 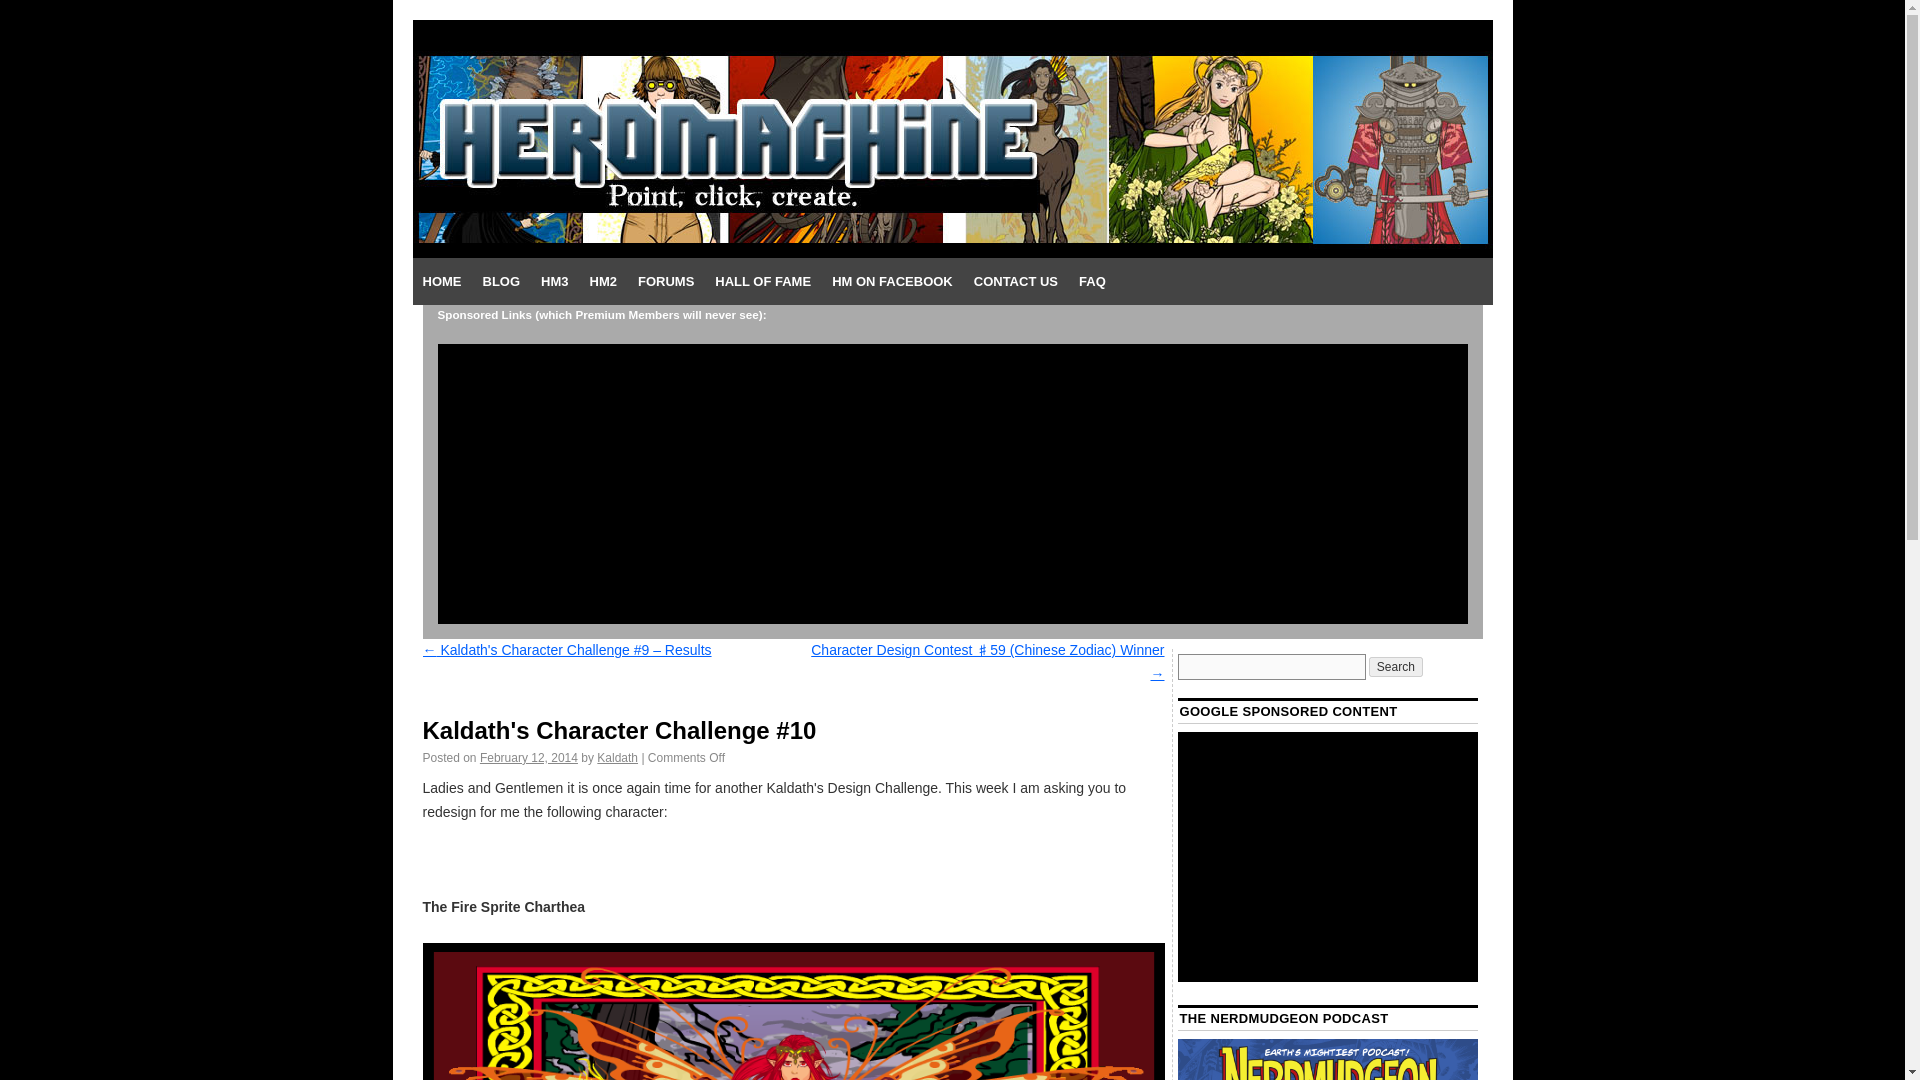 I want to click on HM ON FACEBOOK, so click(x=892, y=282).